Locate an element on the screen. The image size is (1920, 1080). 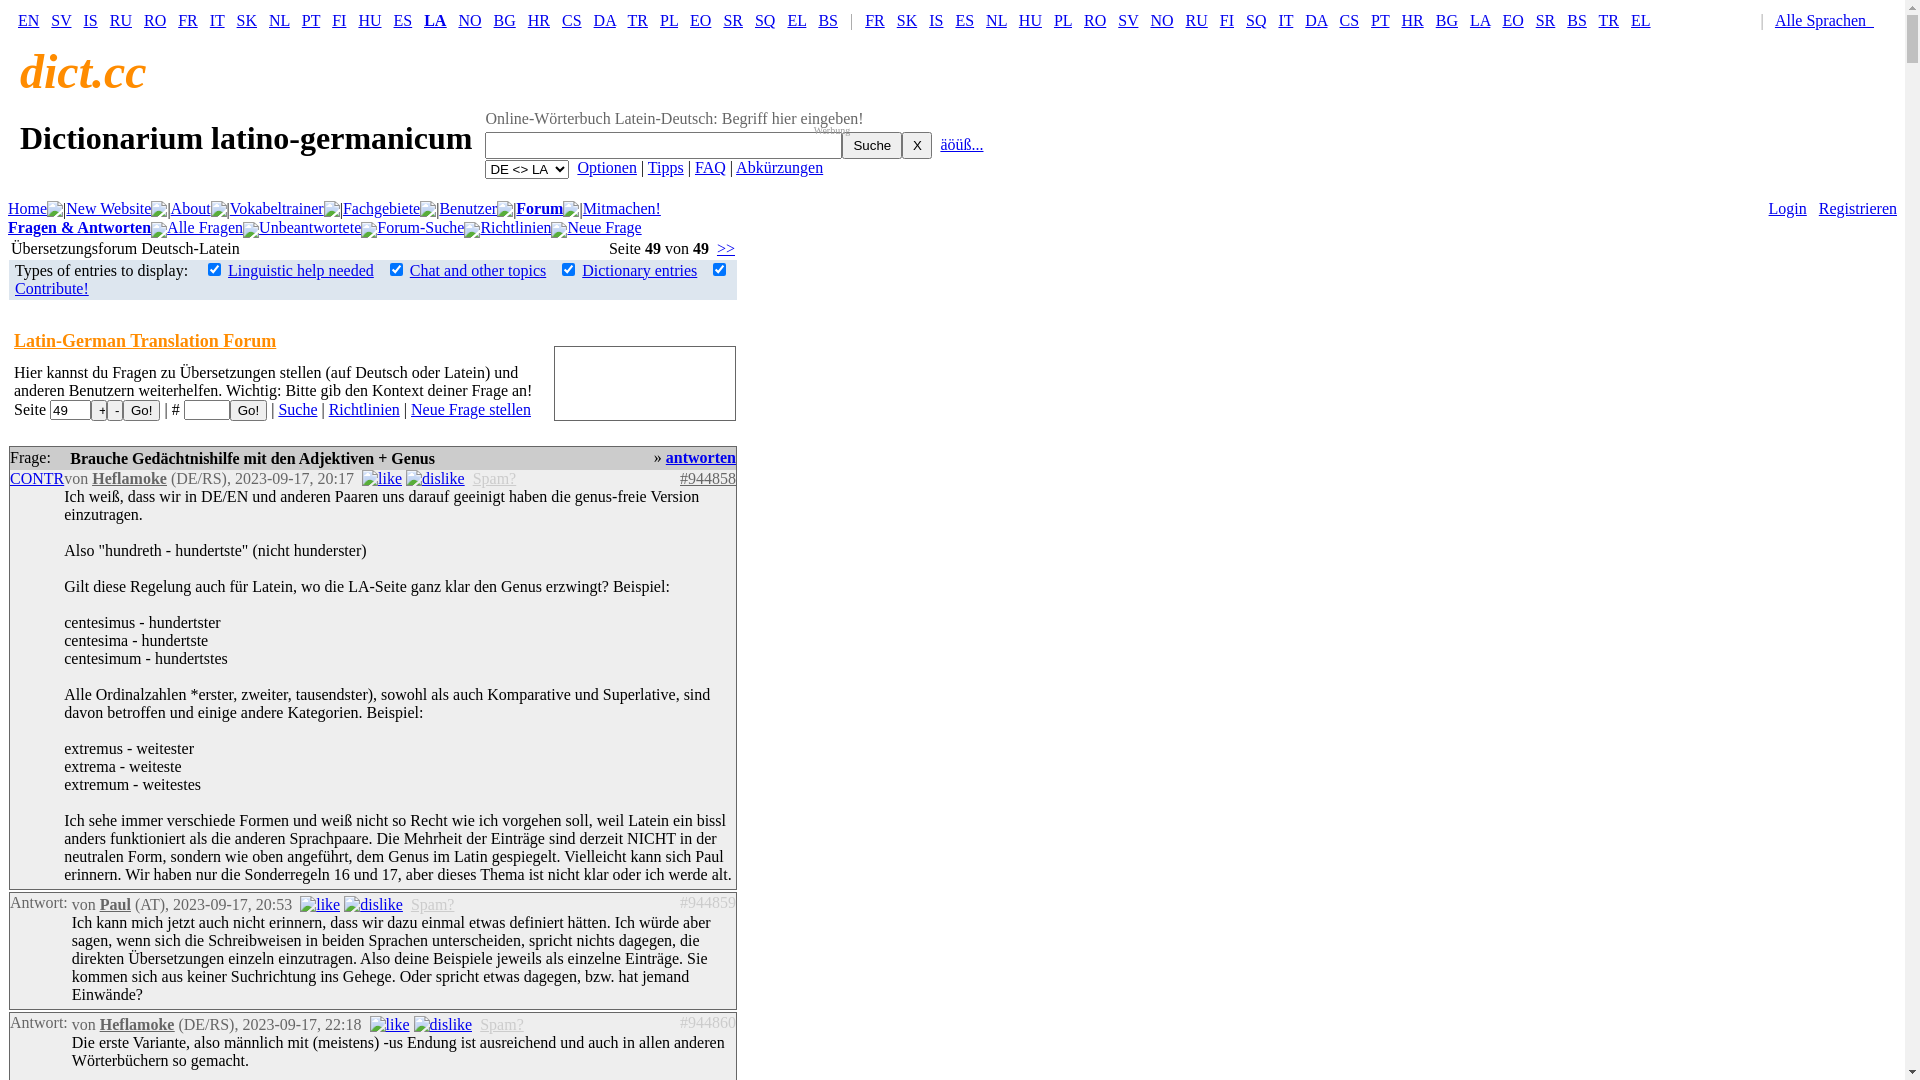
PL is located at coordinates (1063, 20).